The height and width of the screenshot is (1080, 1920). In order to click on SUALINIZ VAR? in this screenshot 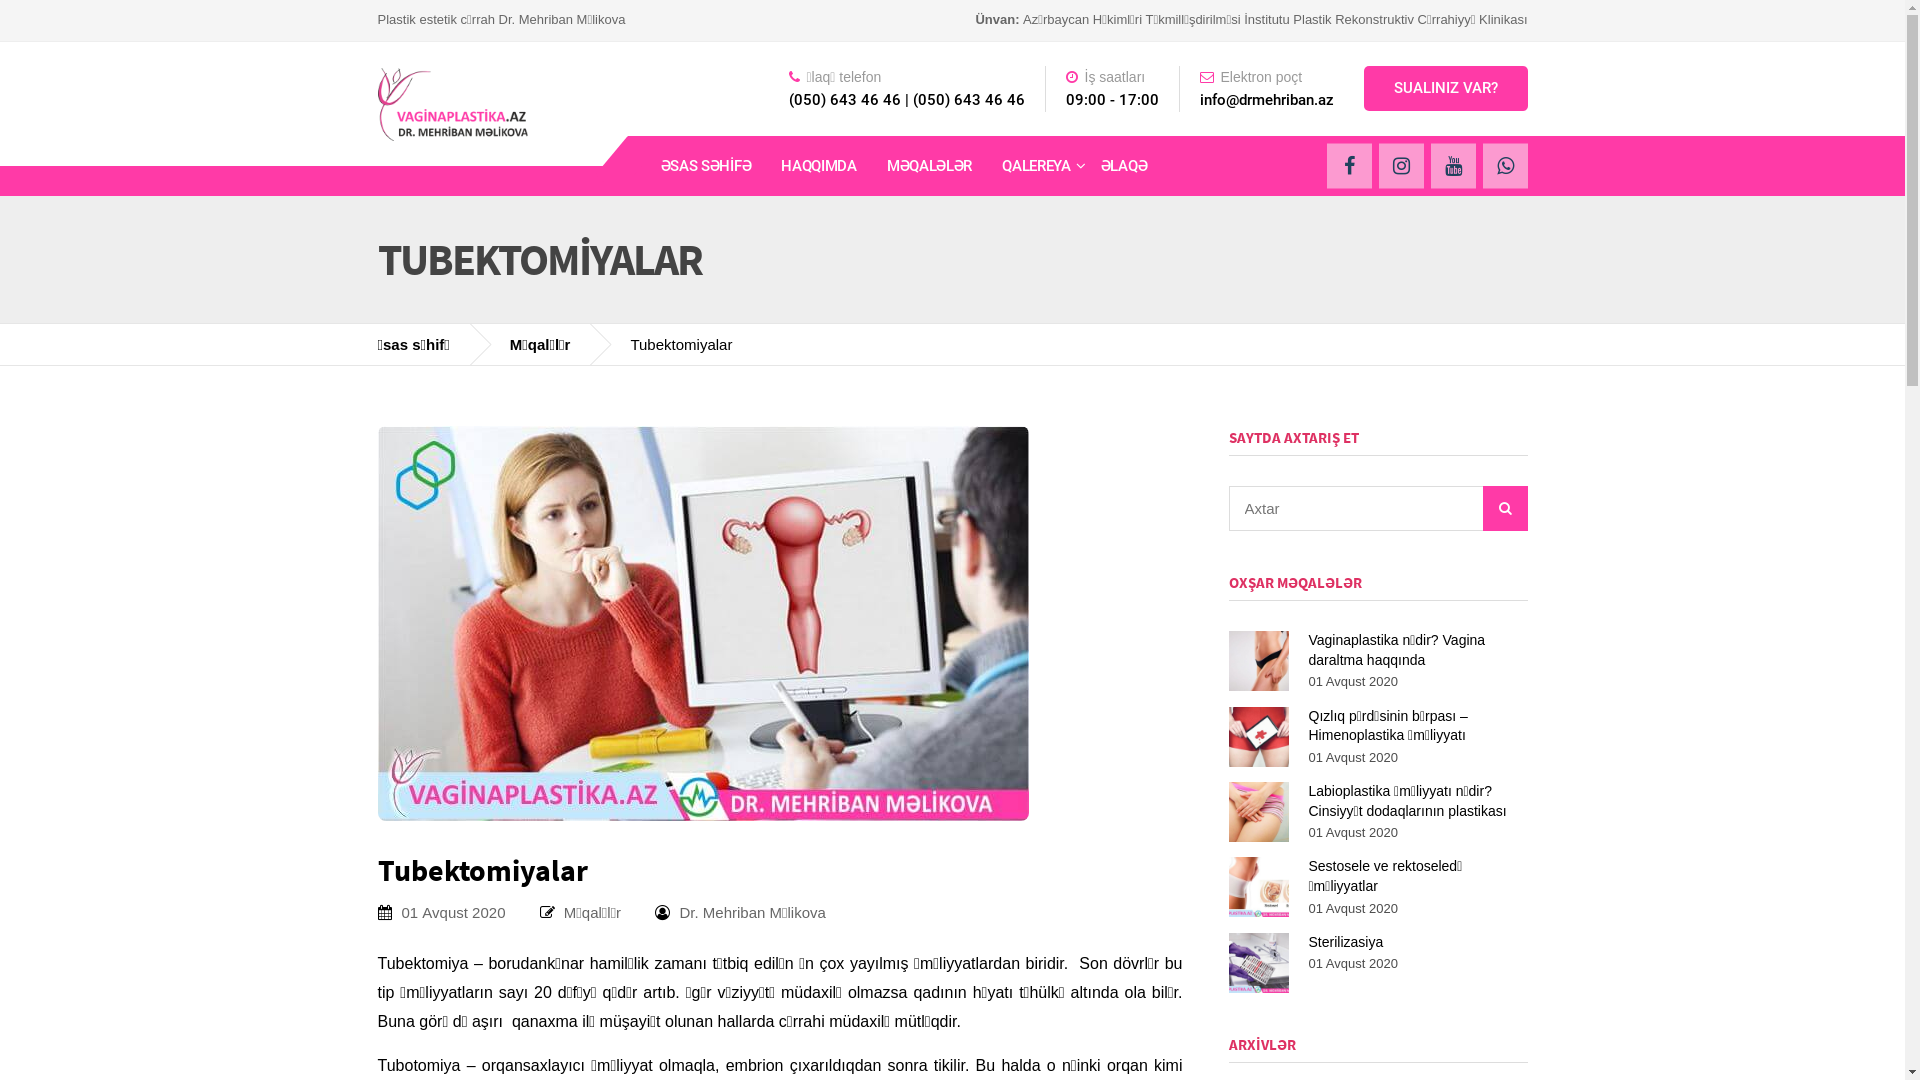, I will do `click(1446, 88)`.